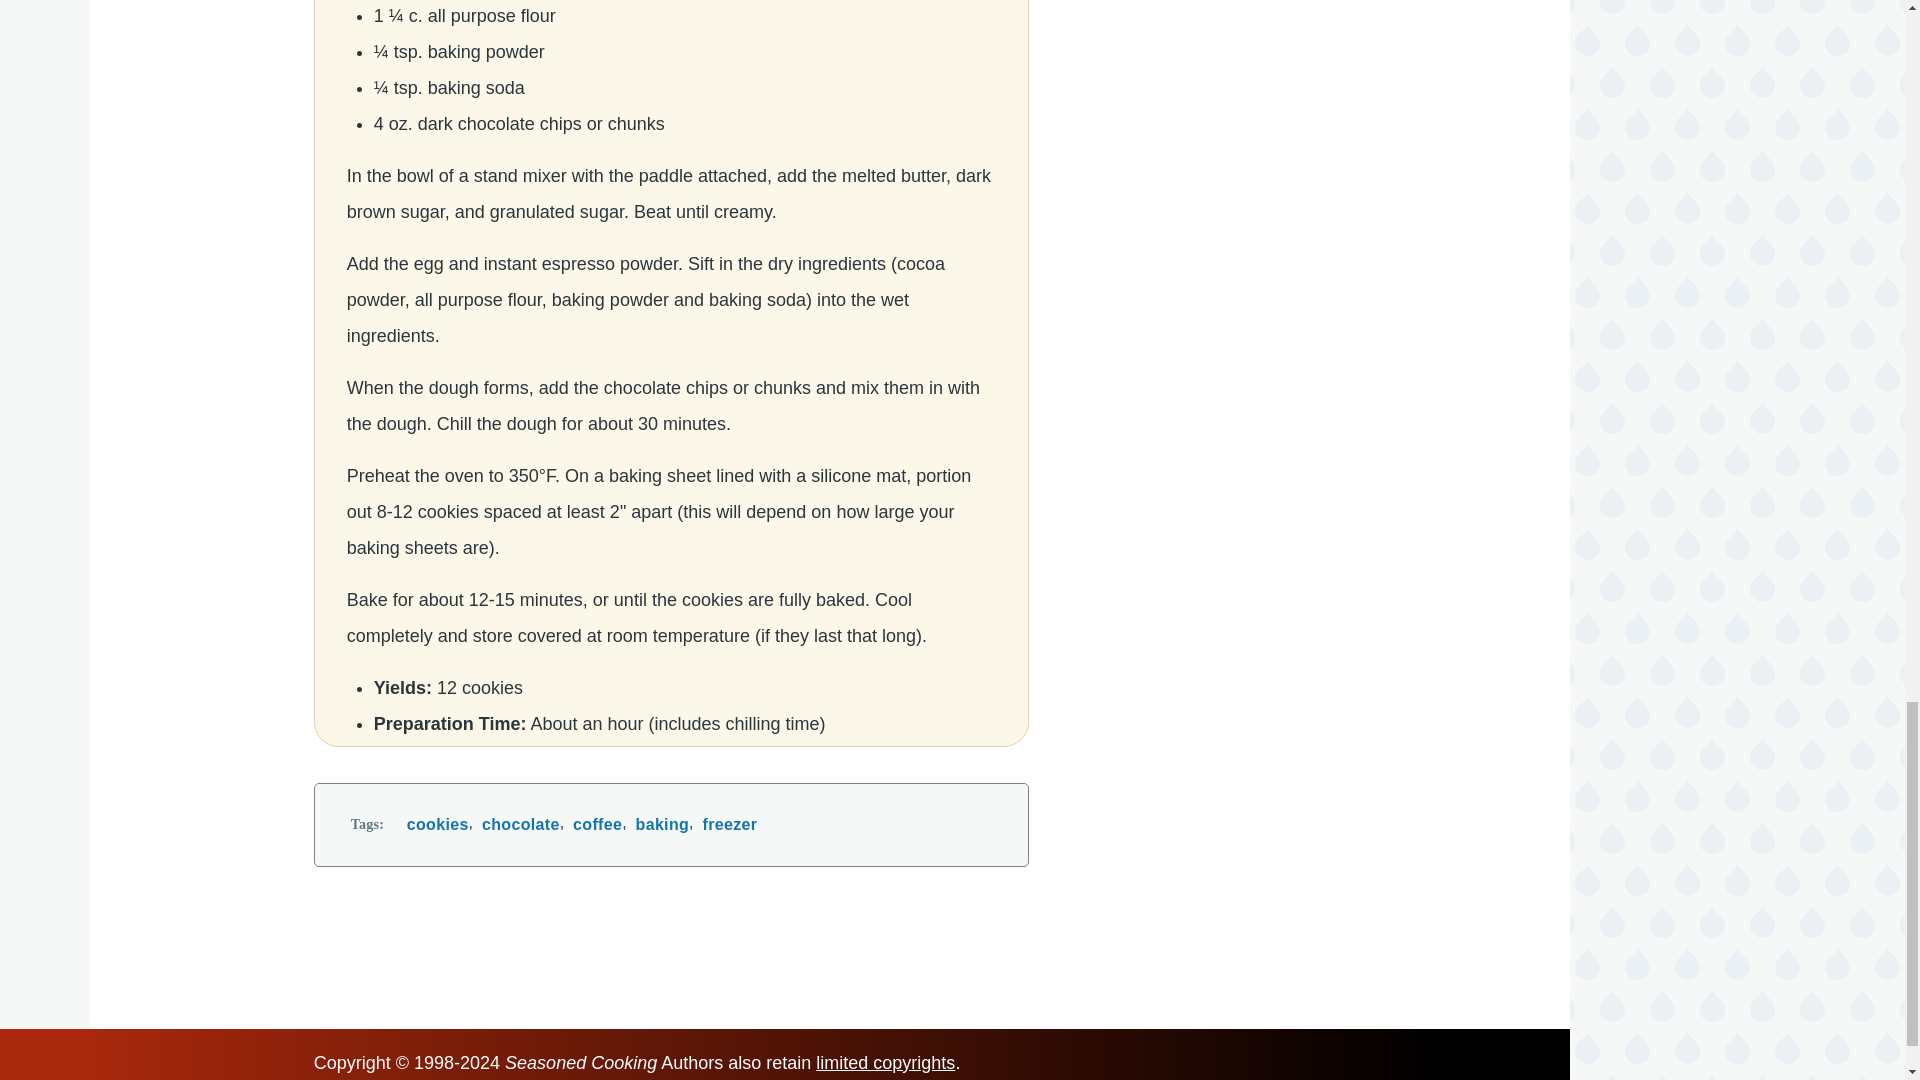 The width and height of the screenshot is (1920, 1080). I want to click on cookies, so click(438, 825).